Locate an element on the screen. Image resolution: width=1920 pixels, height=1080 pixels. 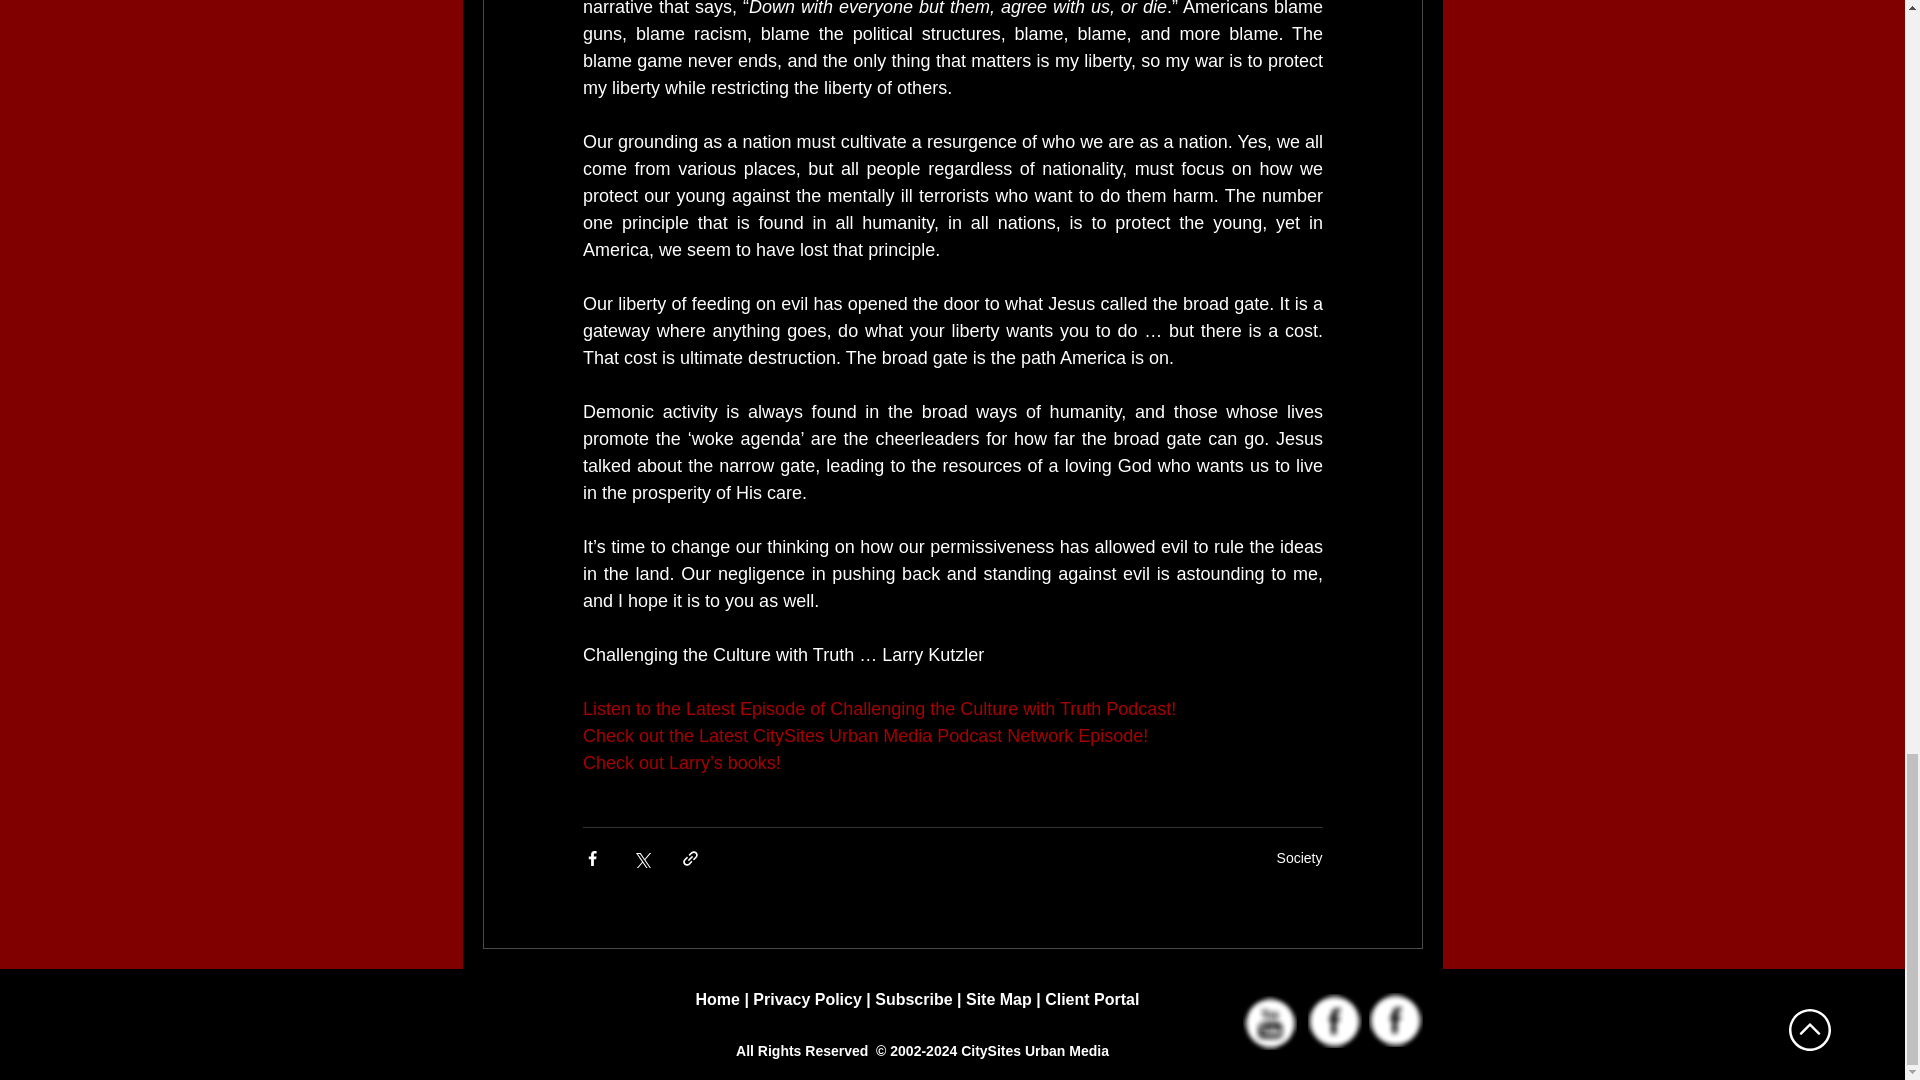
Site Map is located at coordinates (1000, 999).